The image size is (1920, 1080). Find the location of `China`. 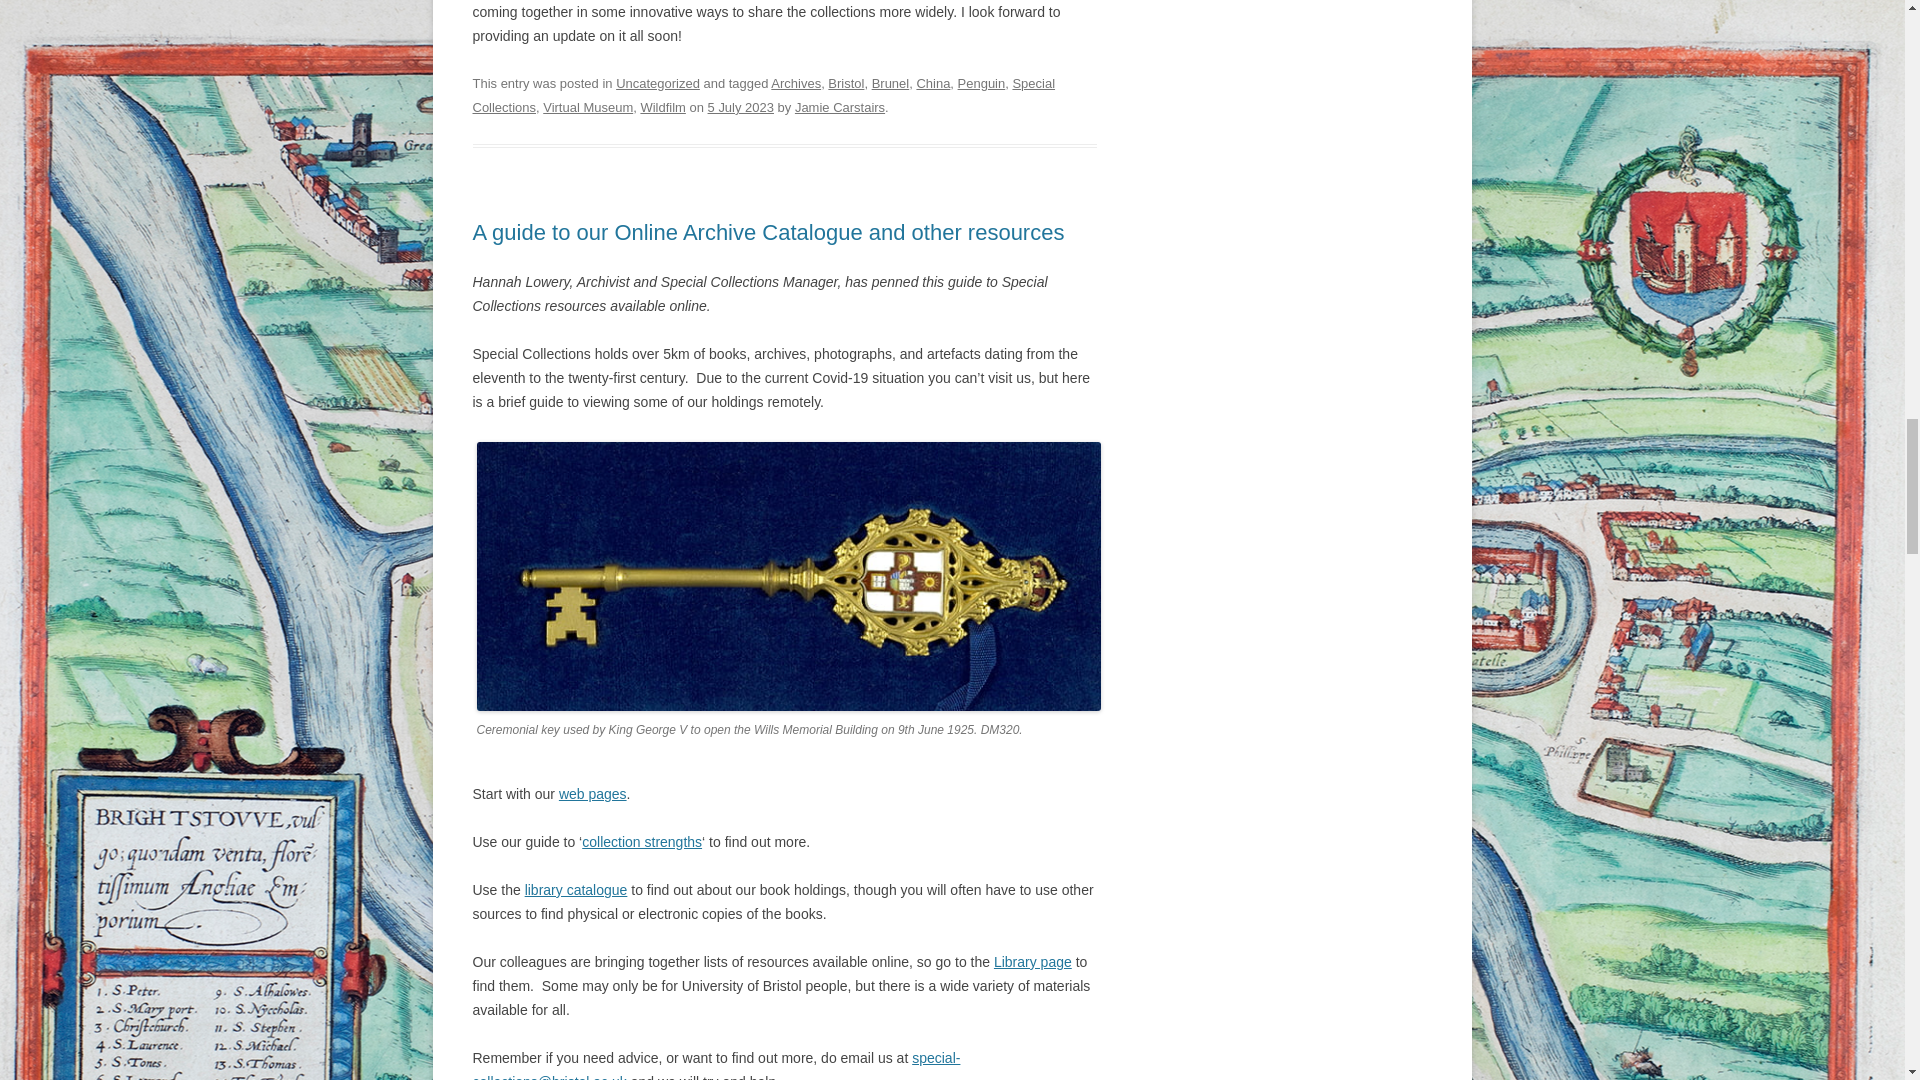

China is located at coordinates (932, 82).